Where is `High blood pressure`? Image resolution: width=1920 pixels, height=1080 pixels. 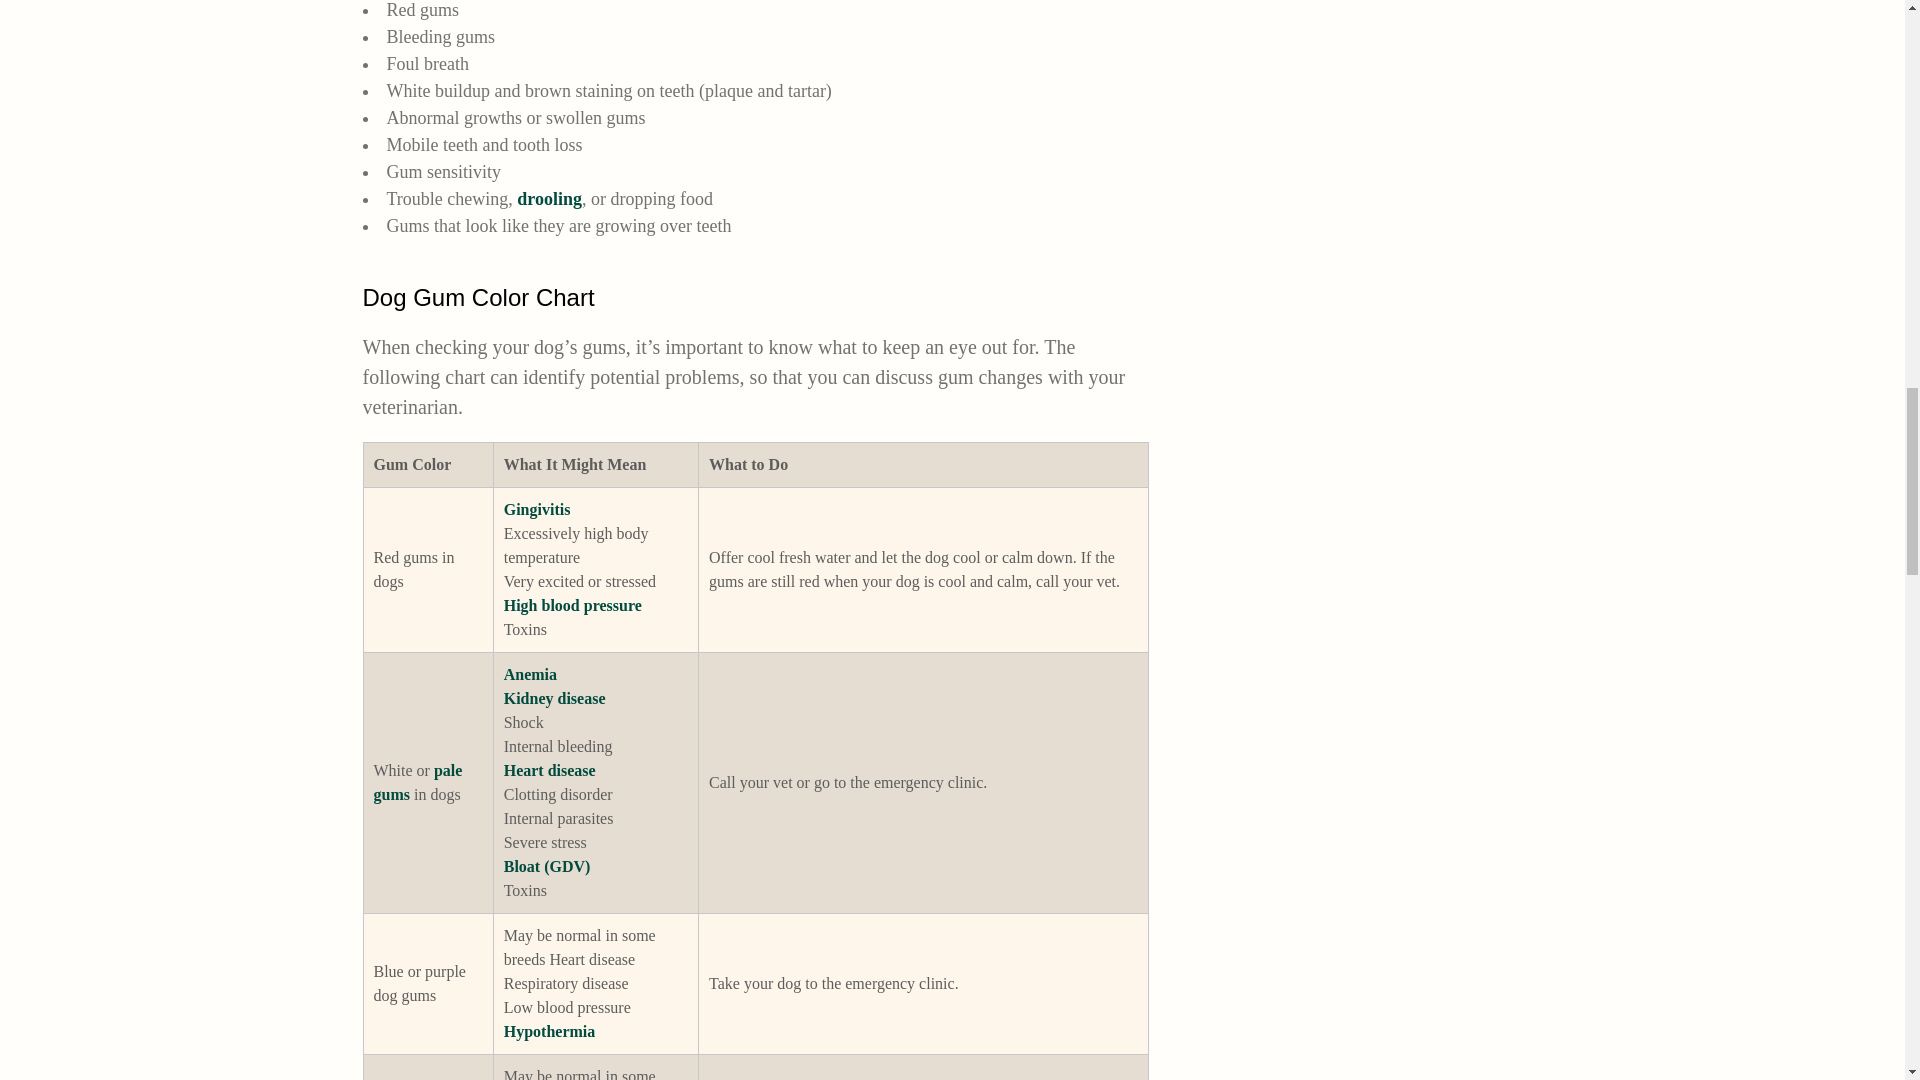 High blood pressure is located at coordinates (572, 606).